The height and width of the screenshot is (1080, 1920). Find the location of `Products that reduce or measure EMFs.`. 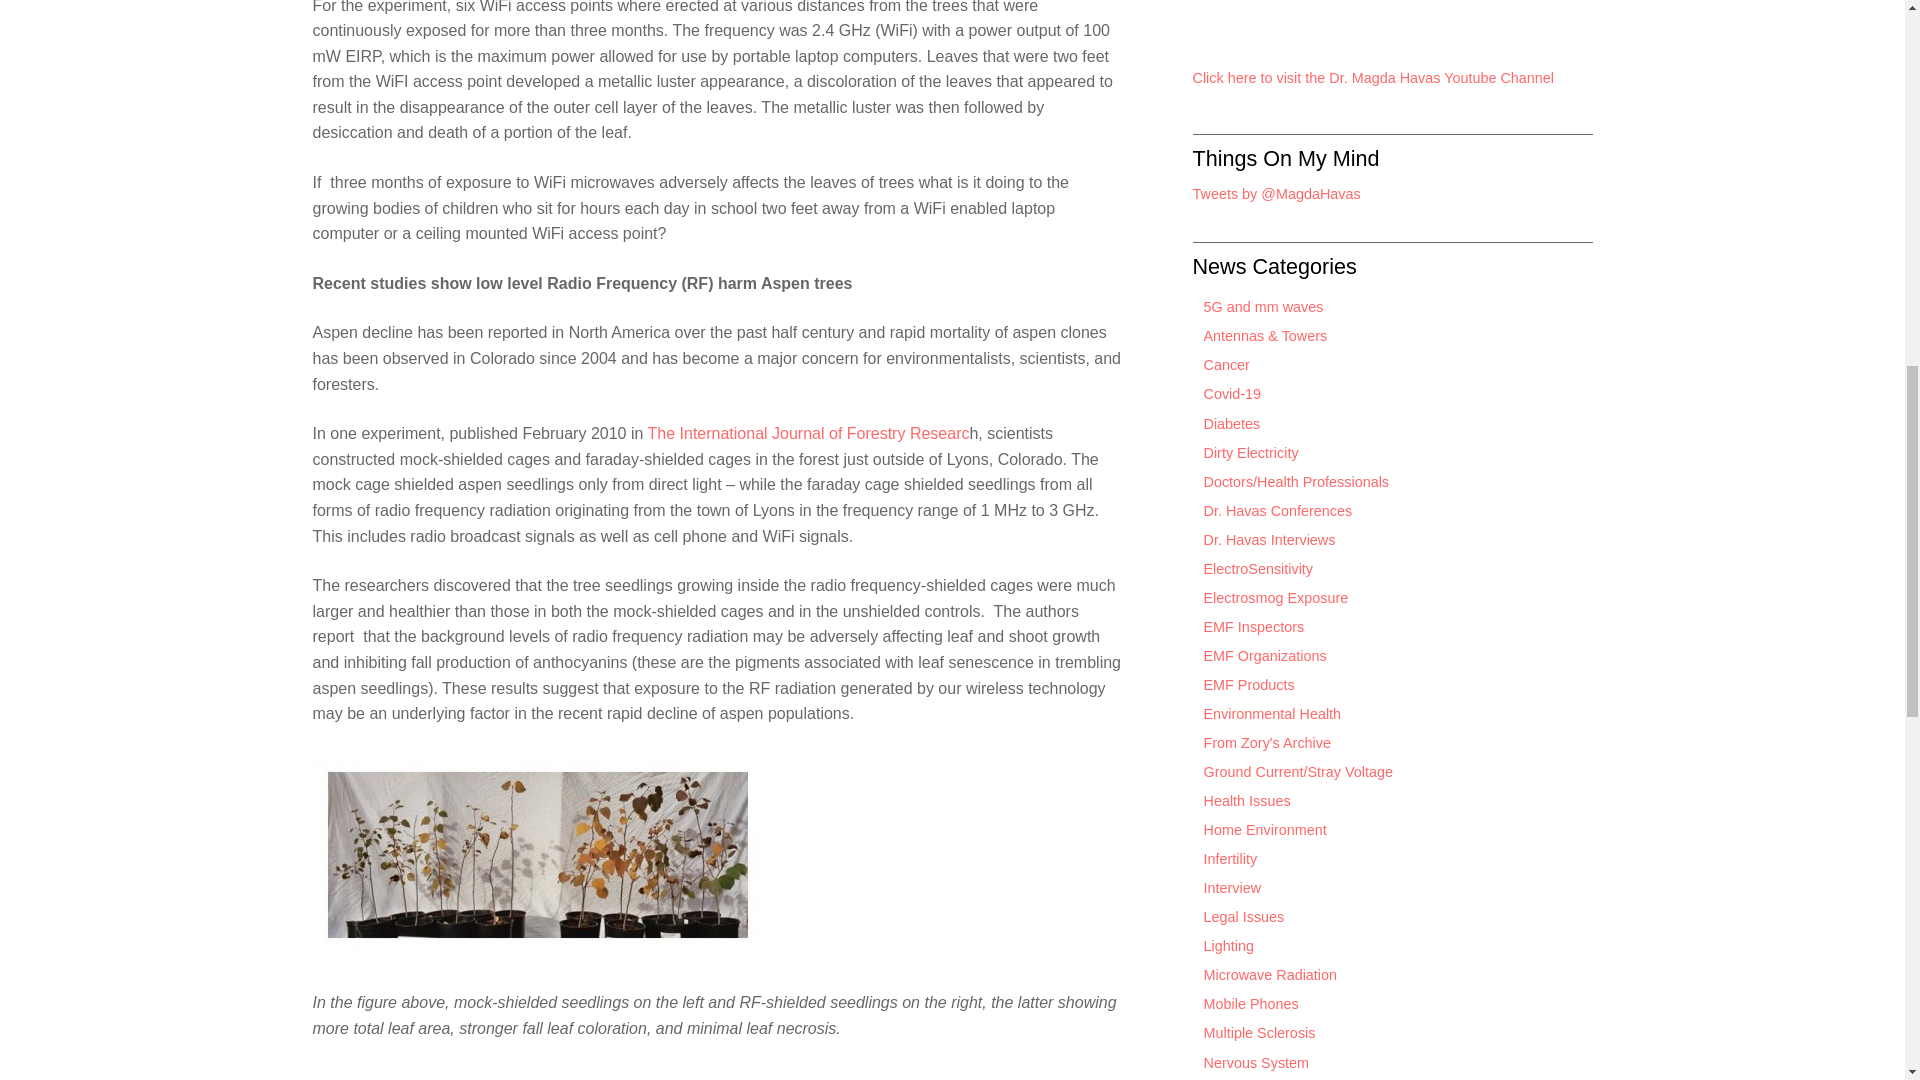

Products that reduce or measure EMFs. is located at coordinates (1243, 684).